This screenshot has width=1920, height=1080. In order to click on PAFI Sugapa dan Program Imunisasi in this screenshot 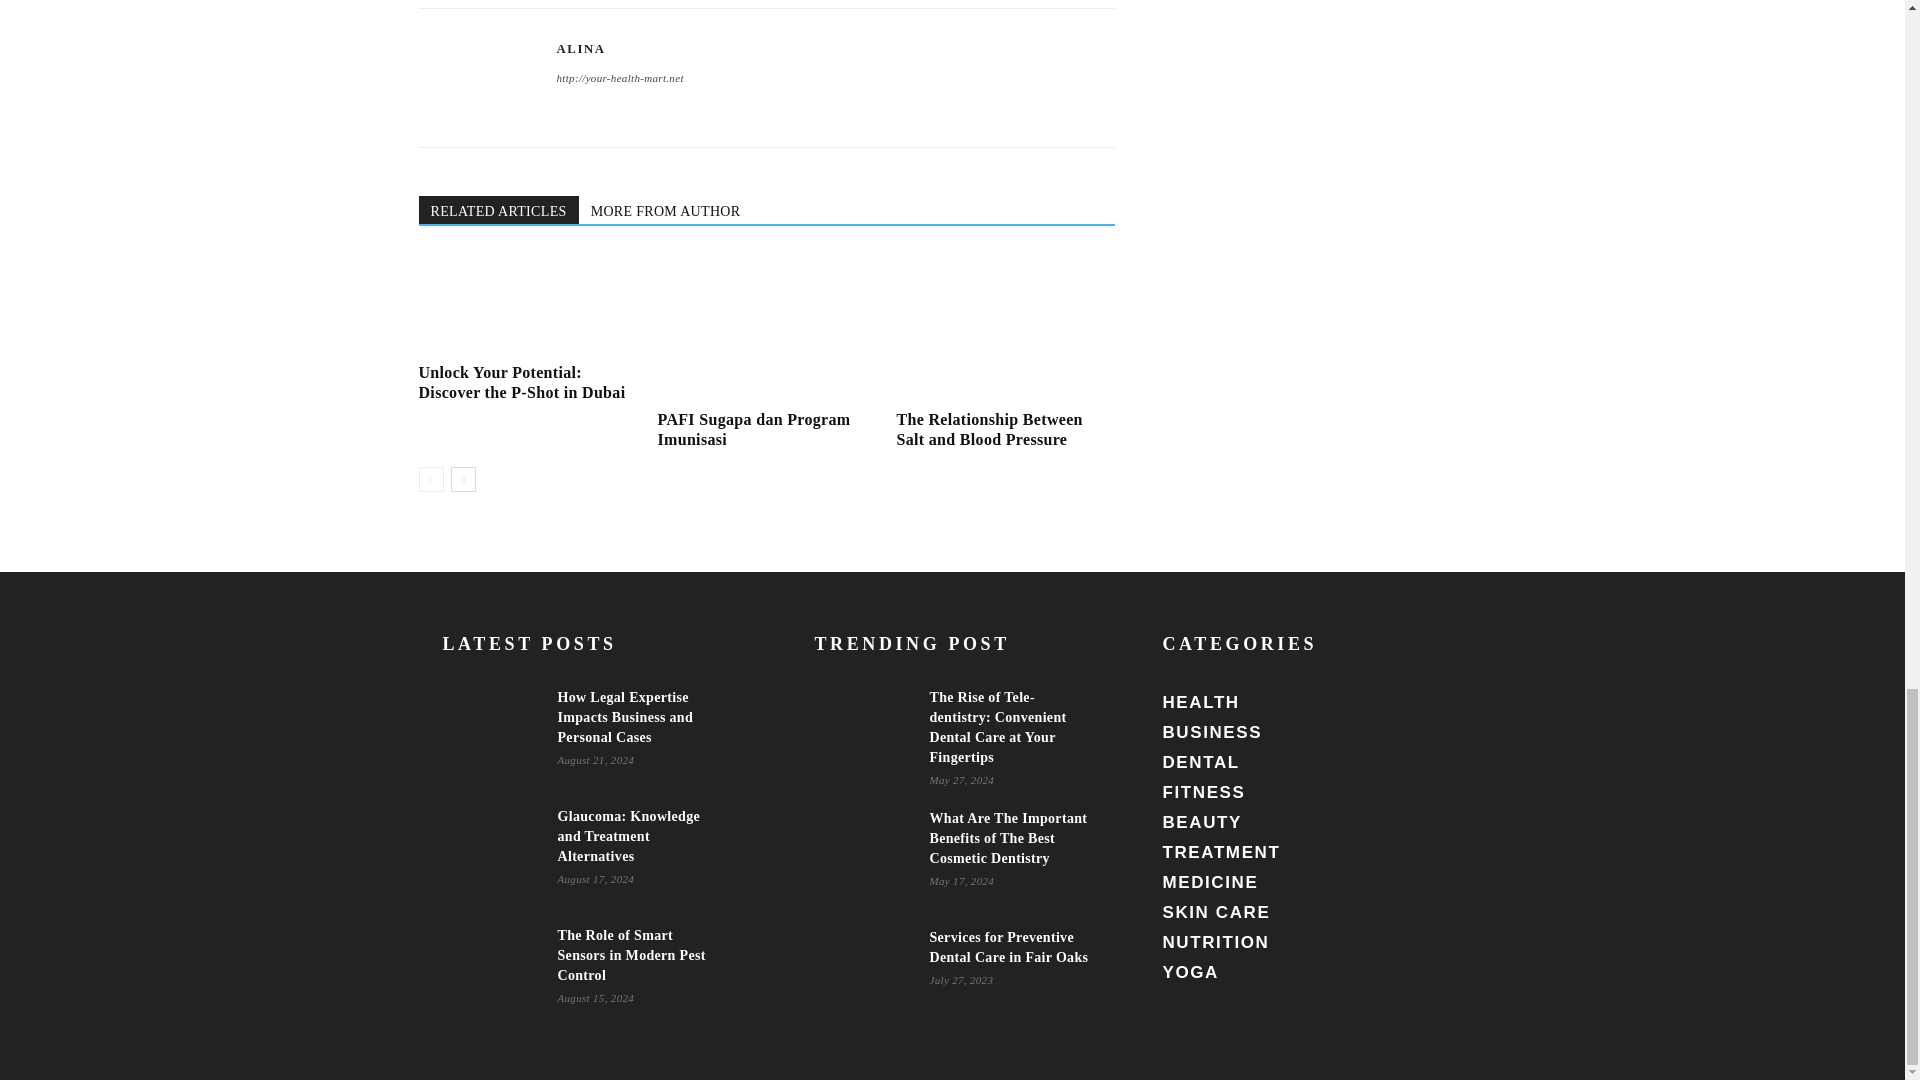, I will do `click(753, 430)`.